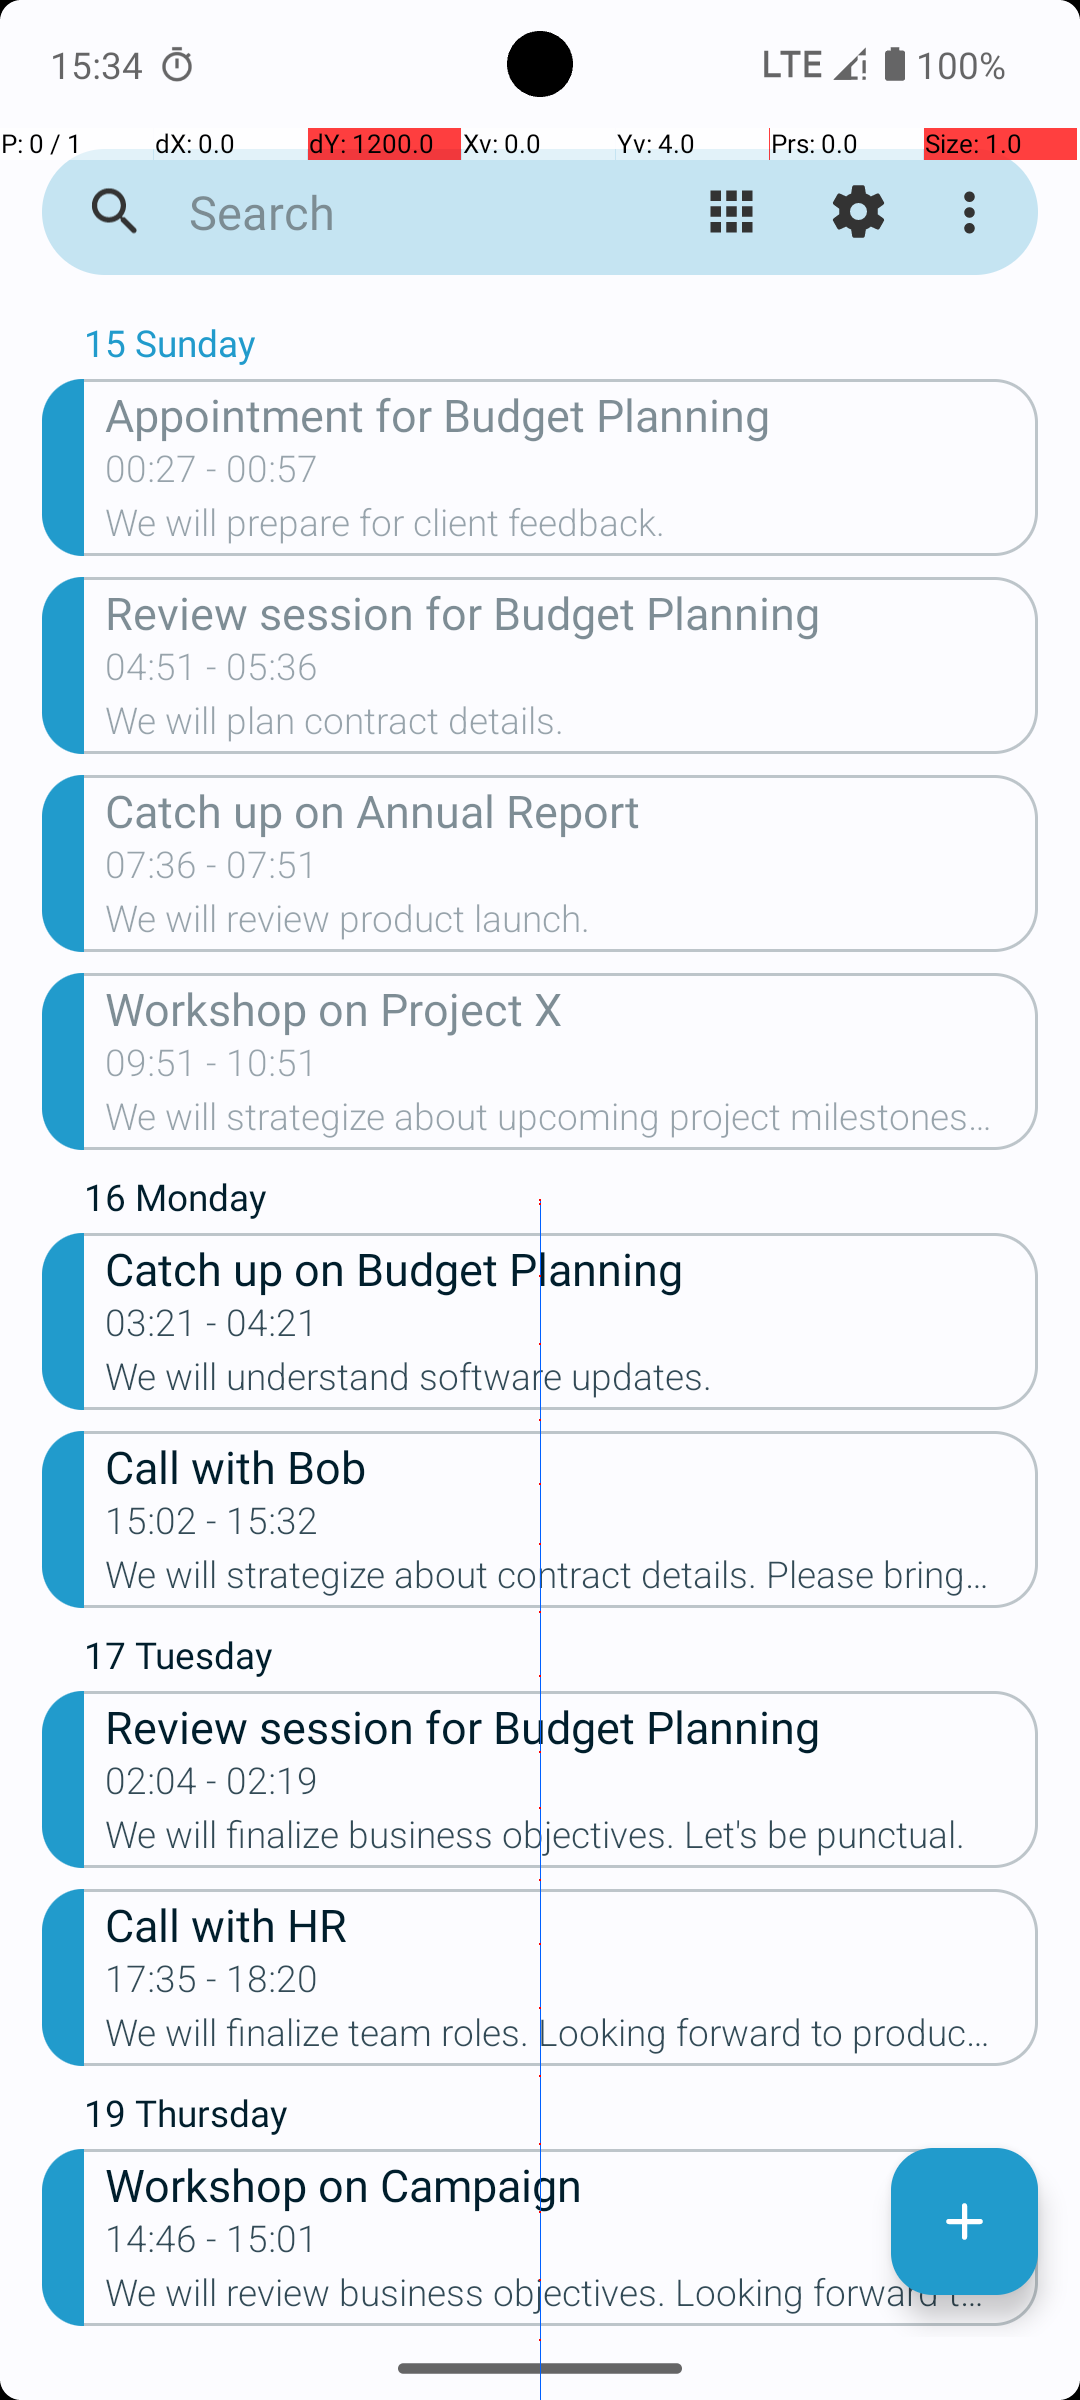 The image size is (1080, 2400). Describe the element at coordinates (572, 1841) in the screenshot. I see `We will finalize business objectives. Let's be punctual.` at that location.